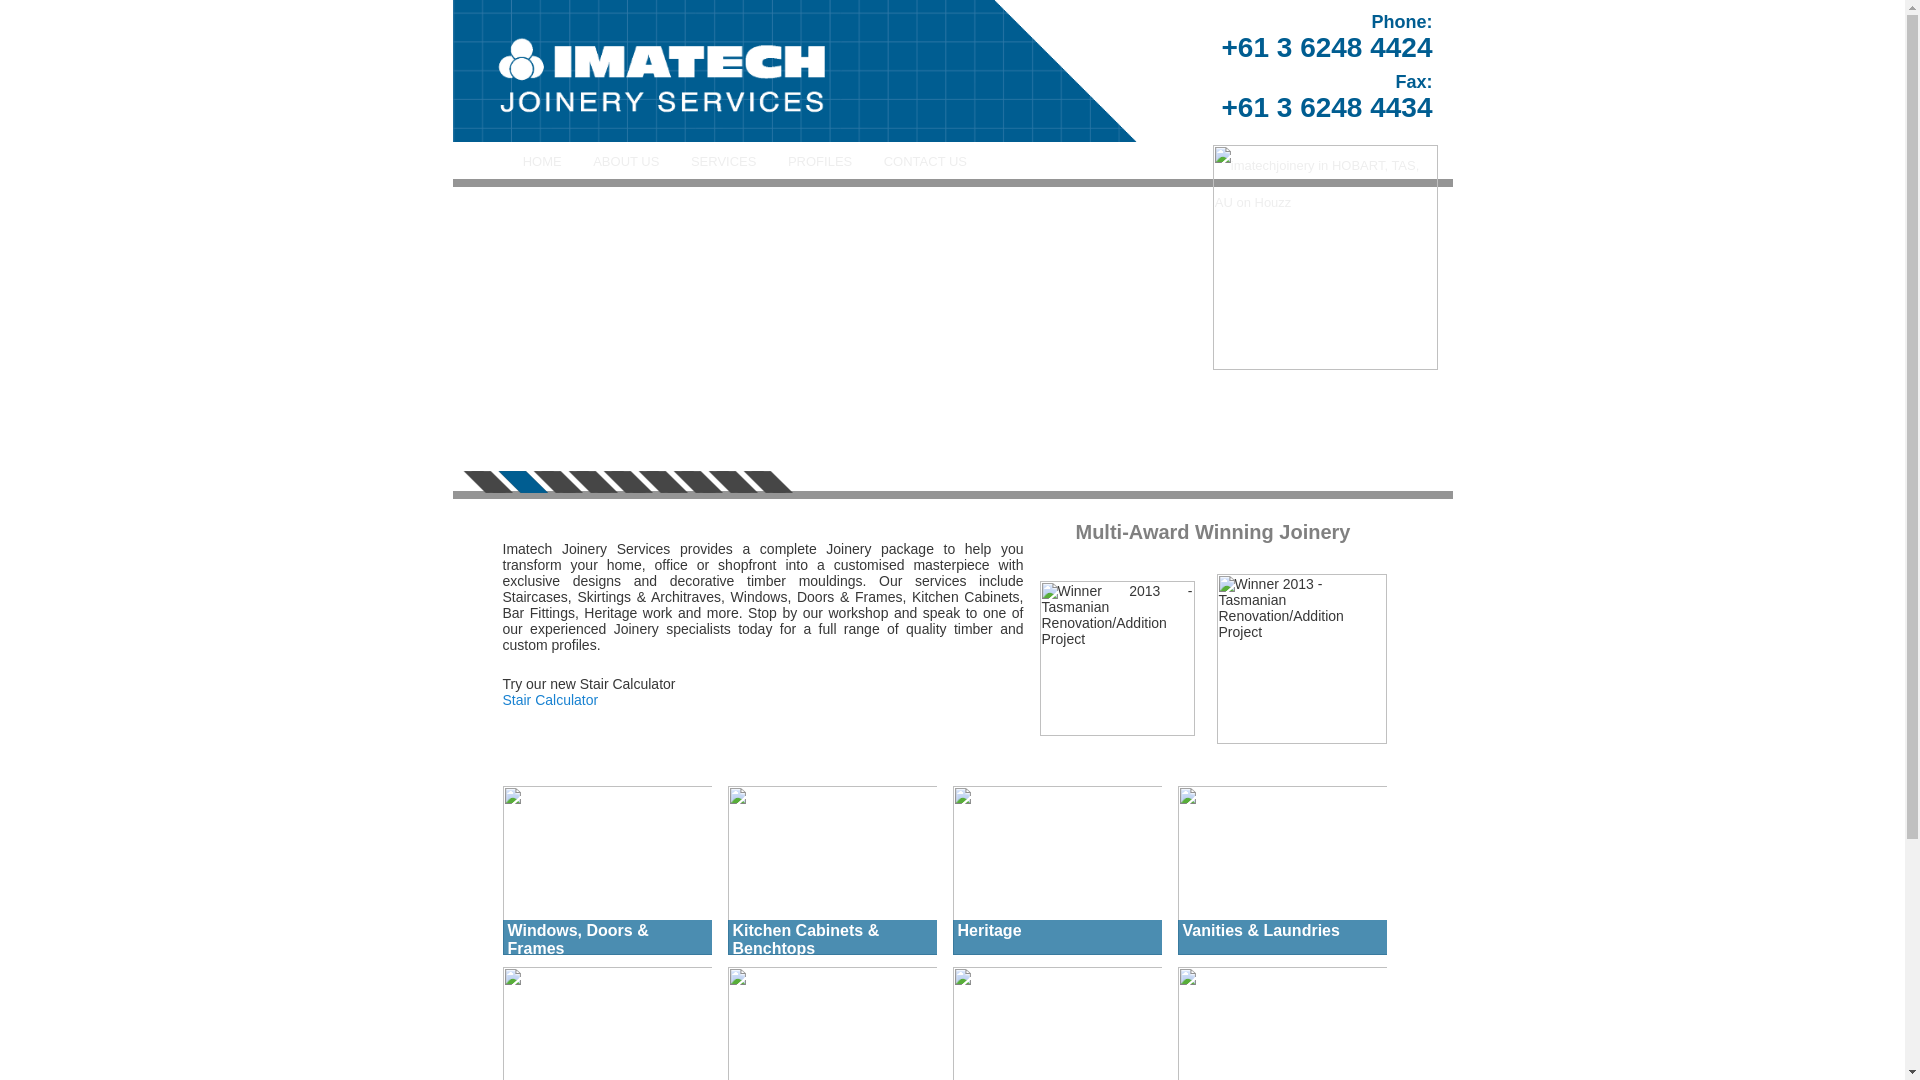 The image size is (1920, 1080). I want to click on 5, so click(627, 482).